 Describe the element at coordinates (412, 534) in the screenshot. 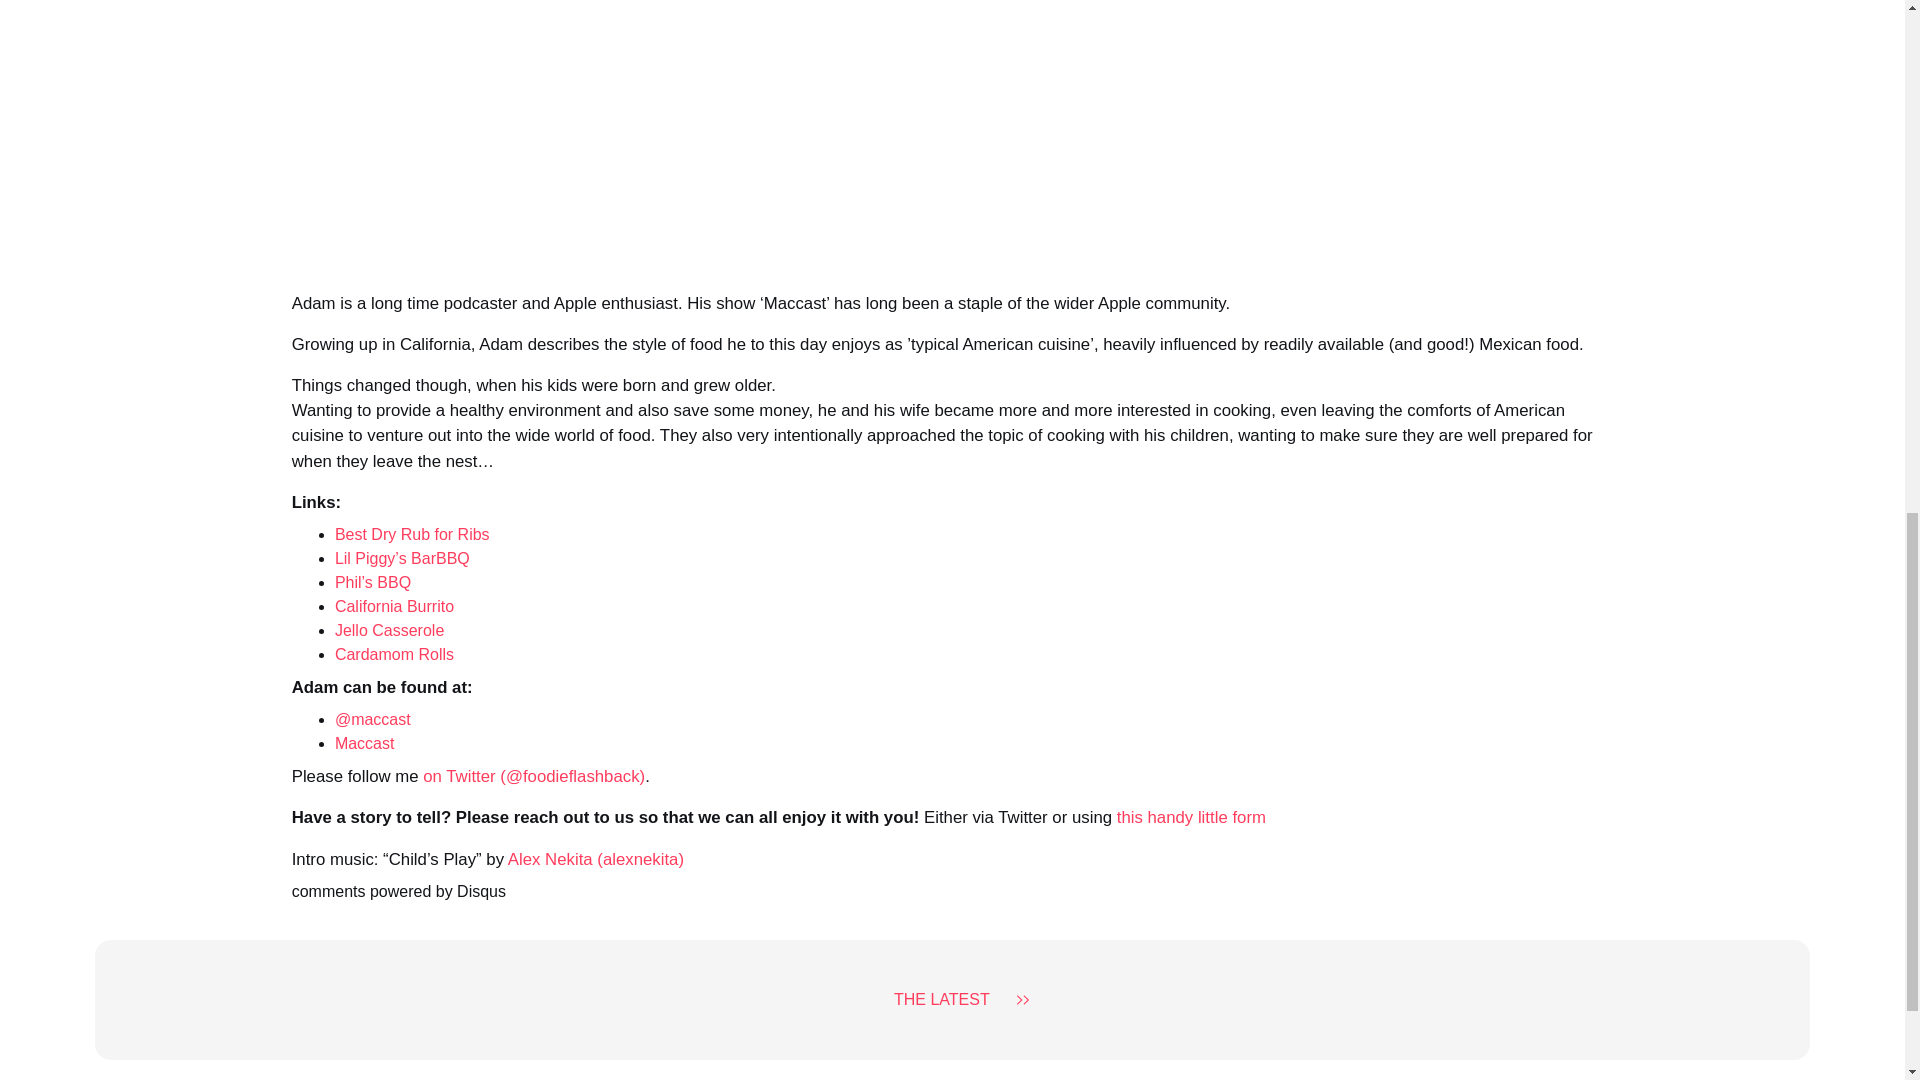

I see `Best Dry Rub for Ribs` at that location.